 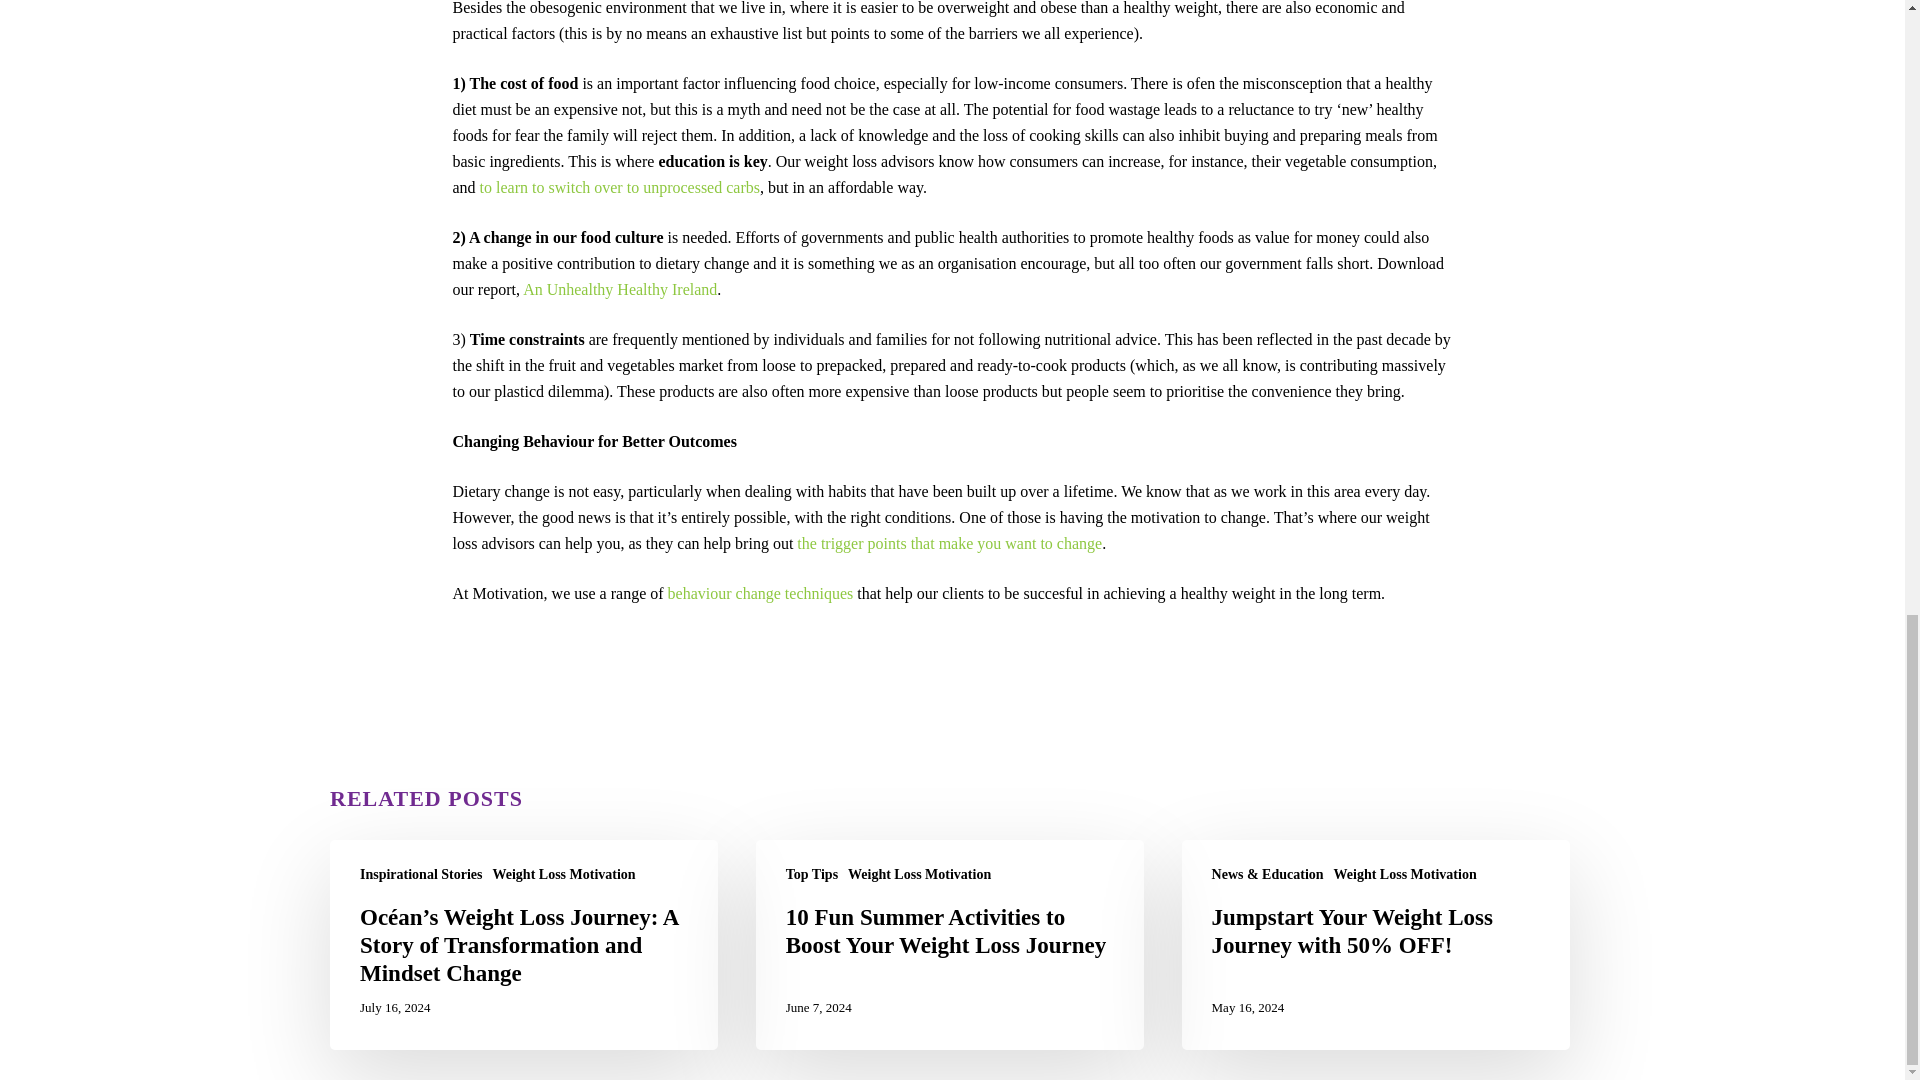 What do you see at coordinates (949, 542) in the screenshot?
I see `the trigger points that make you want to change` at bounding box center [949, 542].